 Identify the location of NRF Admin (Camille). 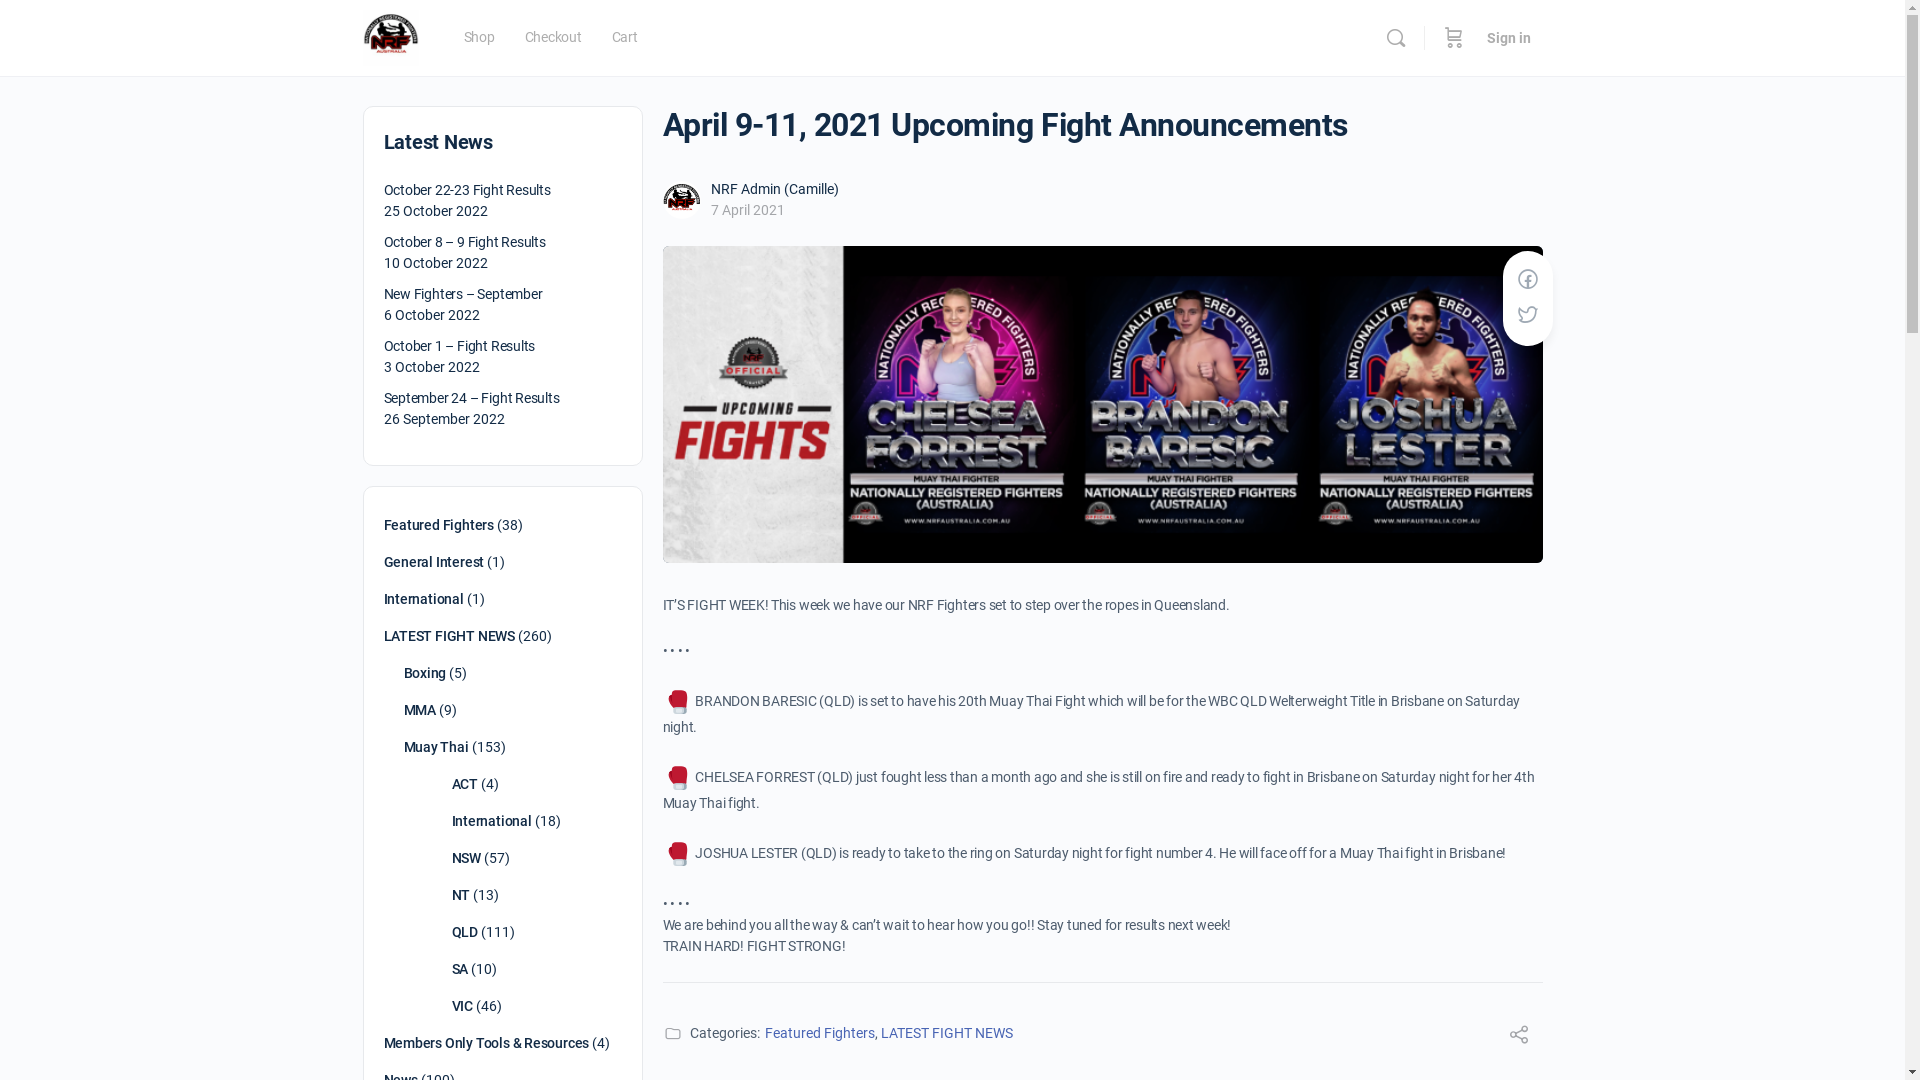
(774, 189).